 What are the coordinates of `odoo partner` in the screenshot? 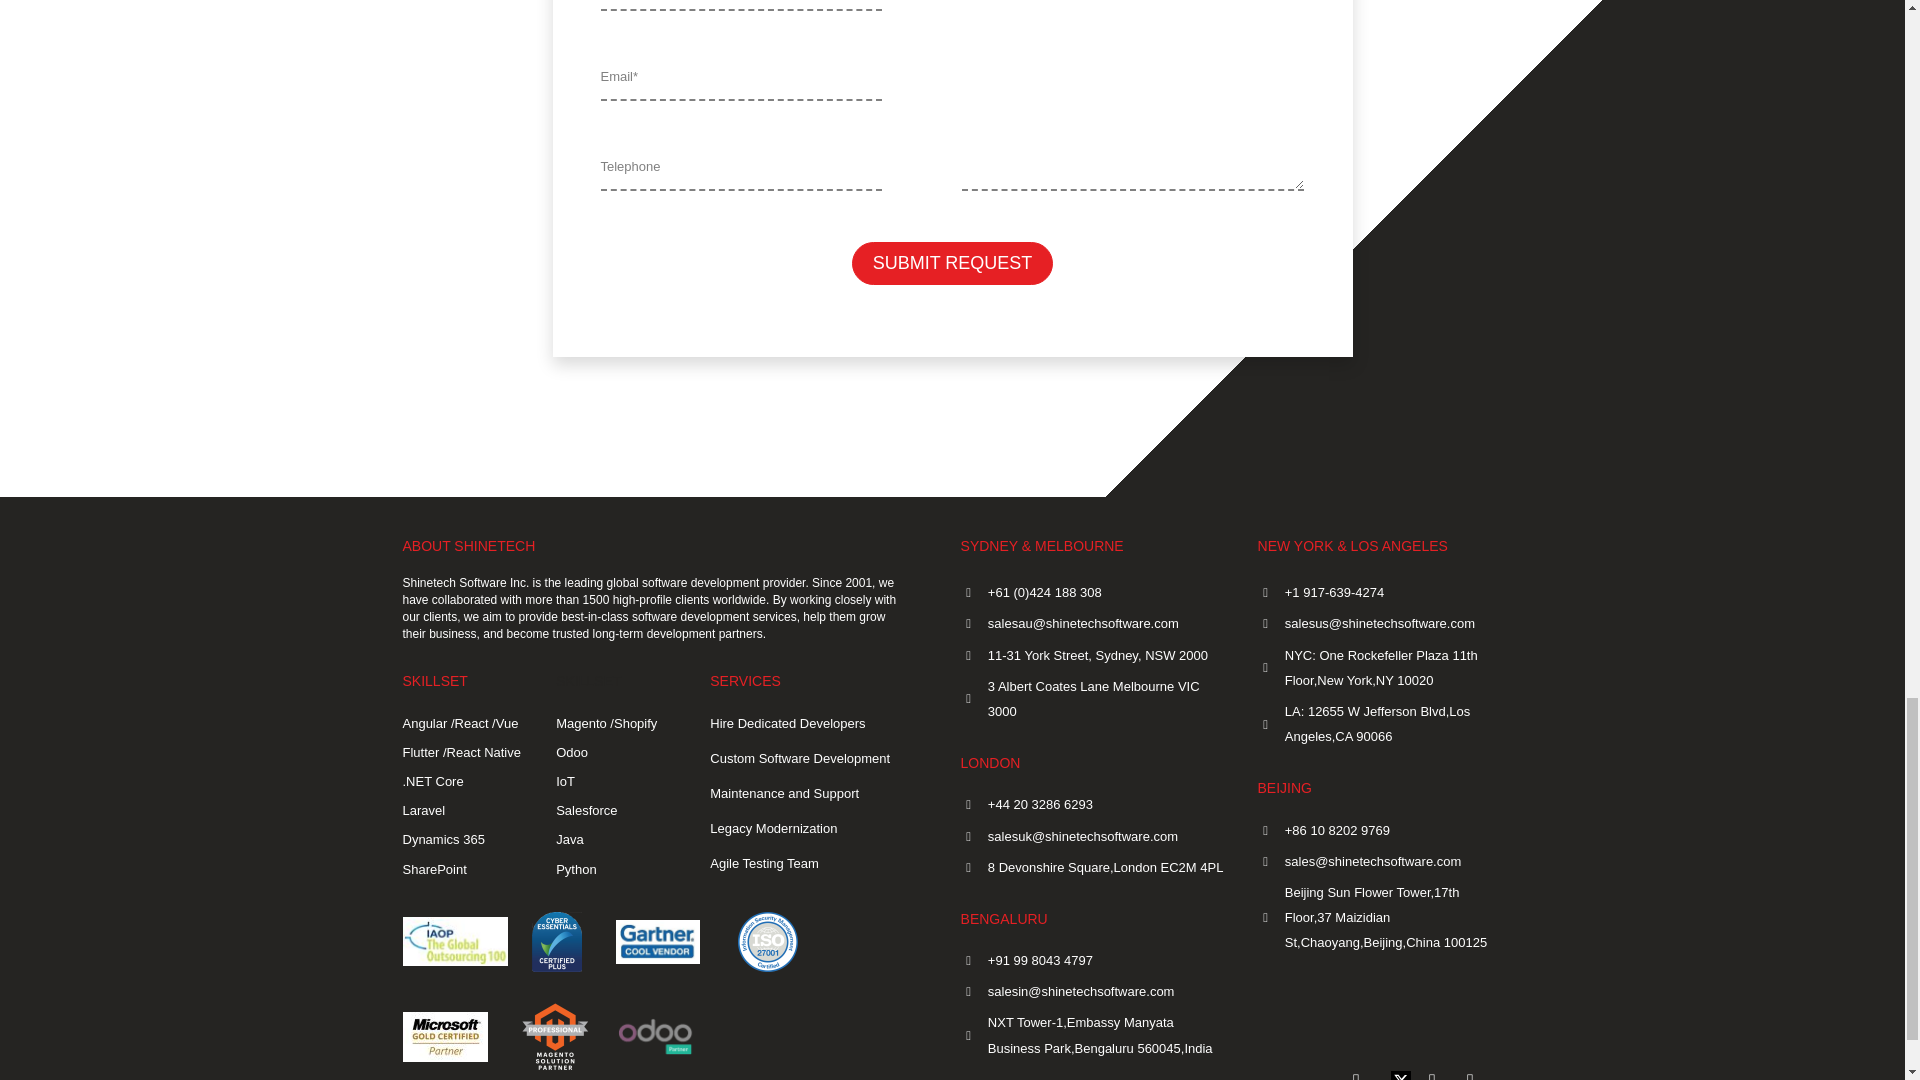 It's located at (656, 1036).